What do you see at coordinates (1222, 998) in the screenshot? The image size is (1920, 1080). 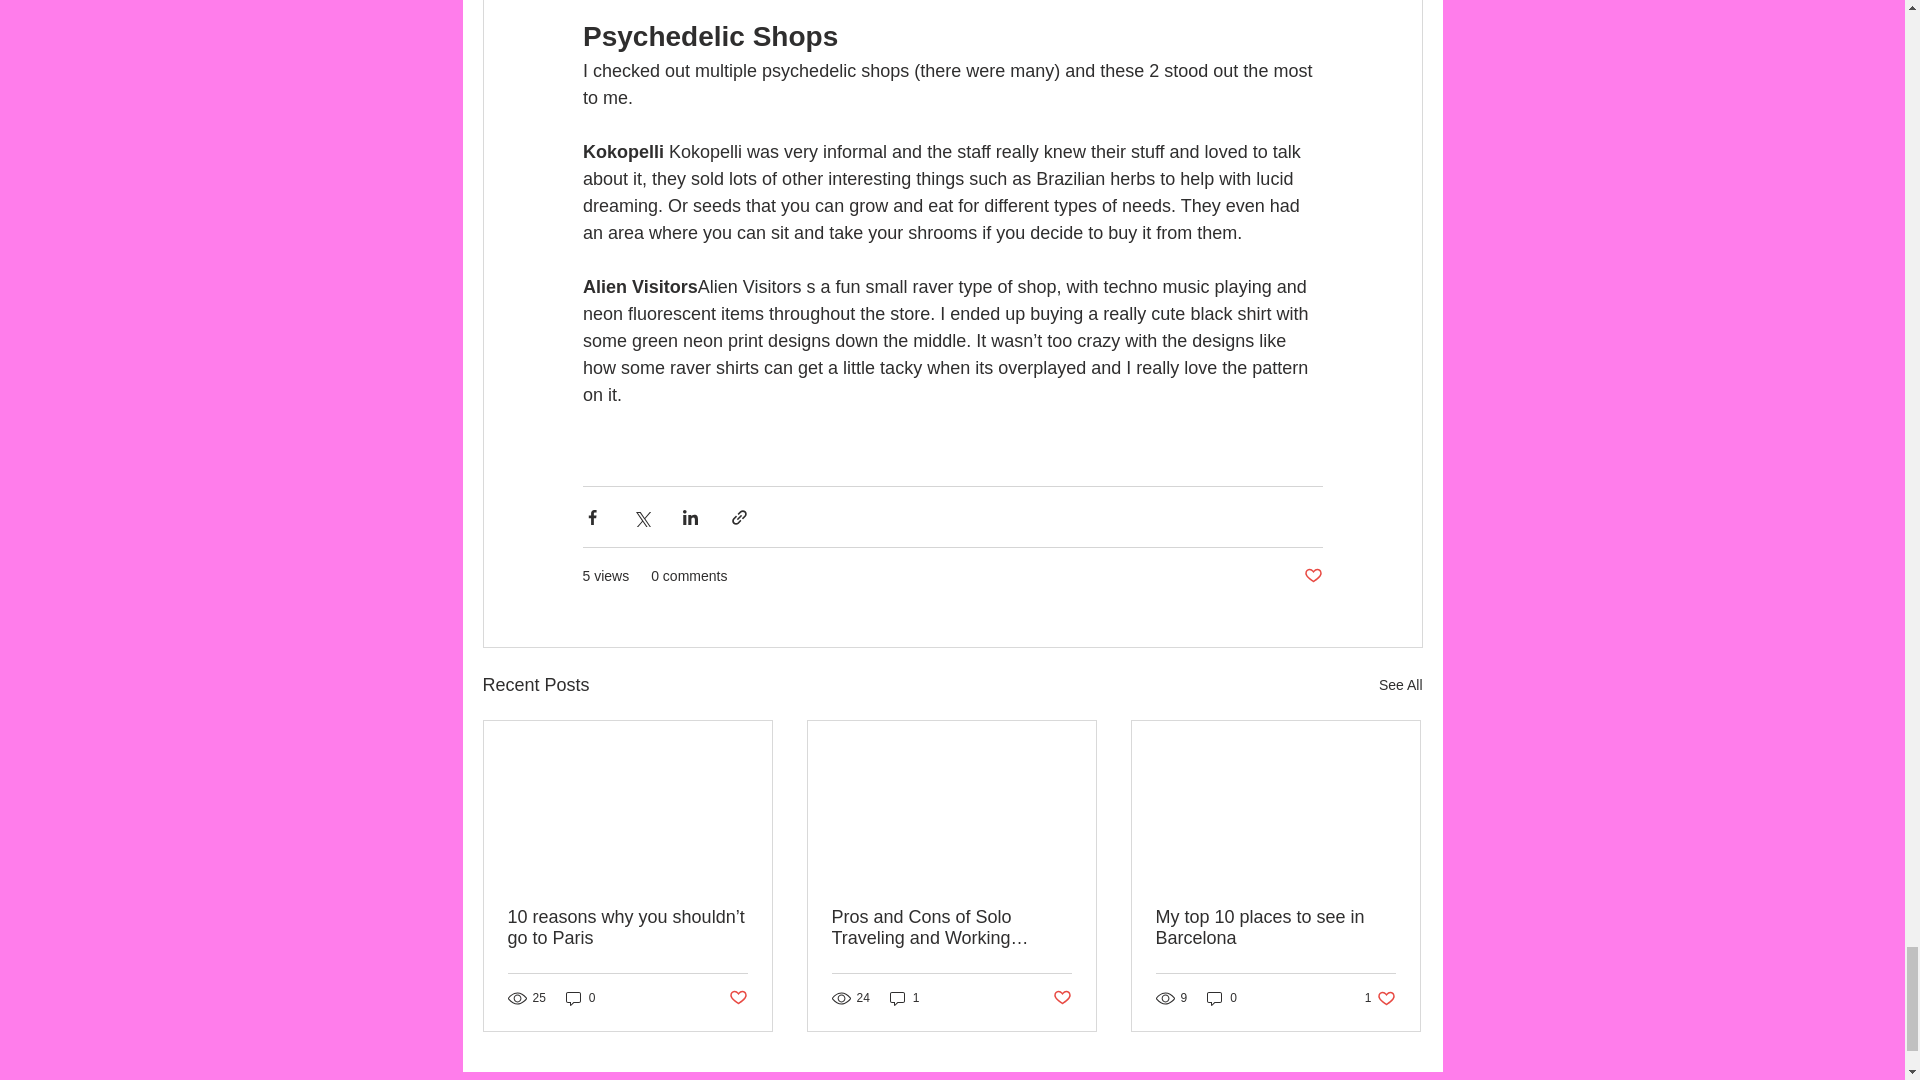 I see `My top 10 places to see in Barcelona` at bounding box center [1222, 998].